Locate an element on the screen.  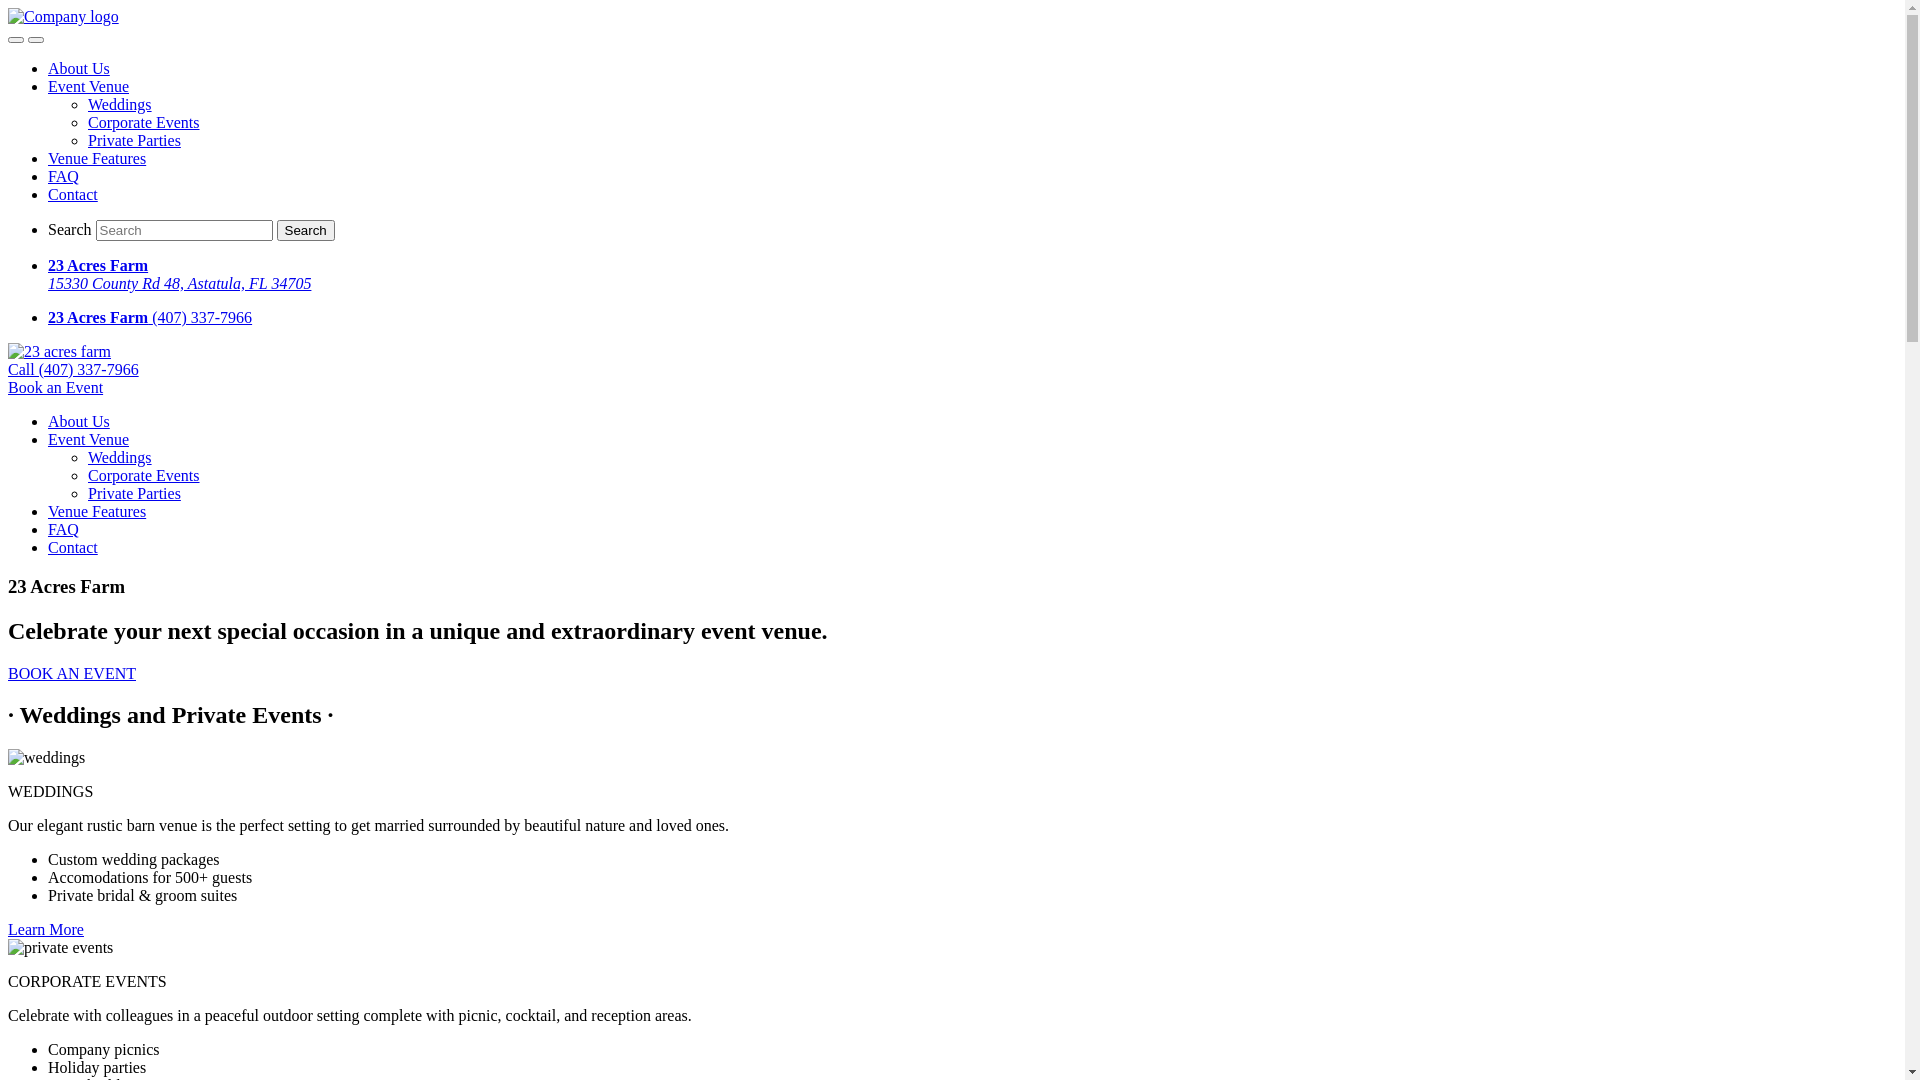
Corporate Events is located at coordinates (144, 476).